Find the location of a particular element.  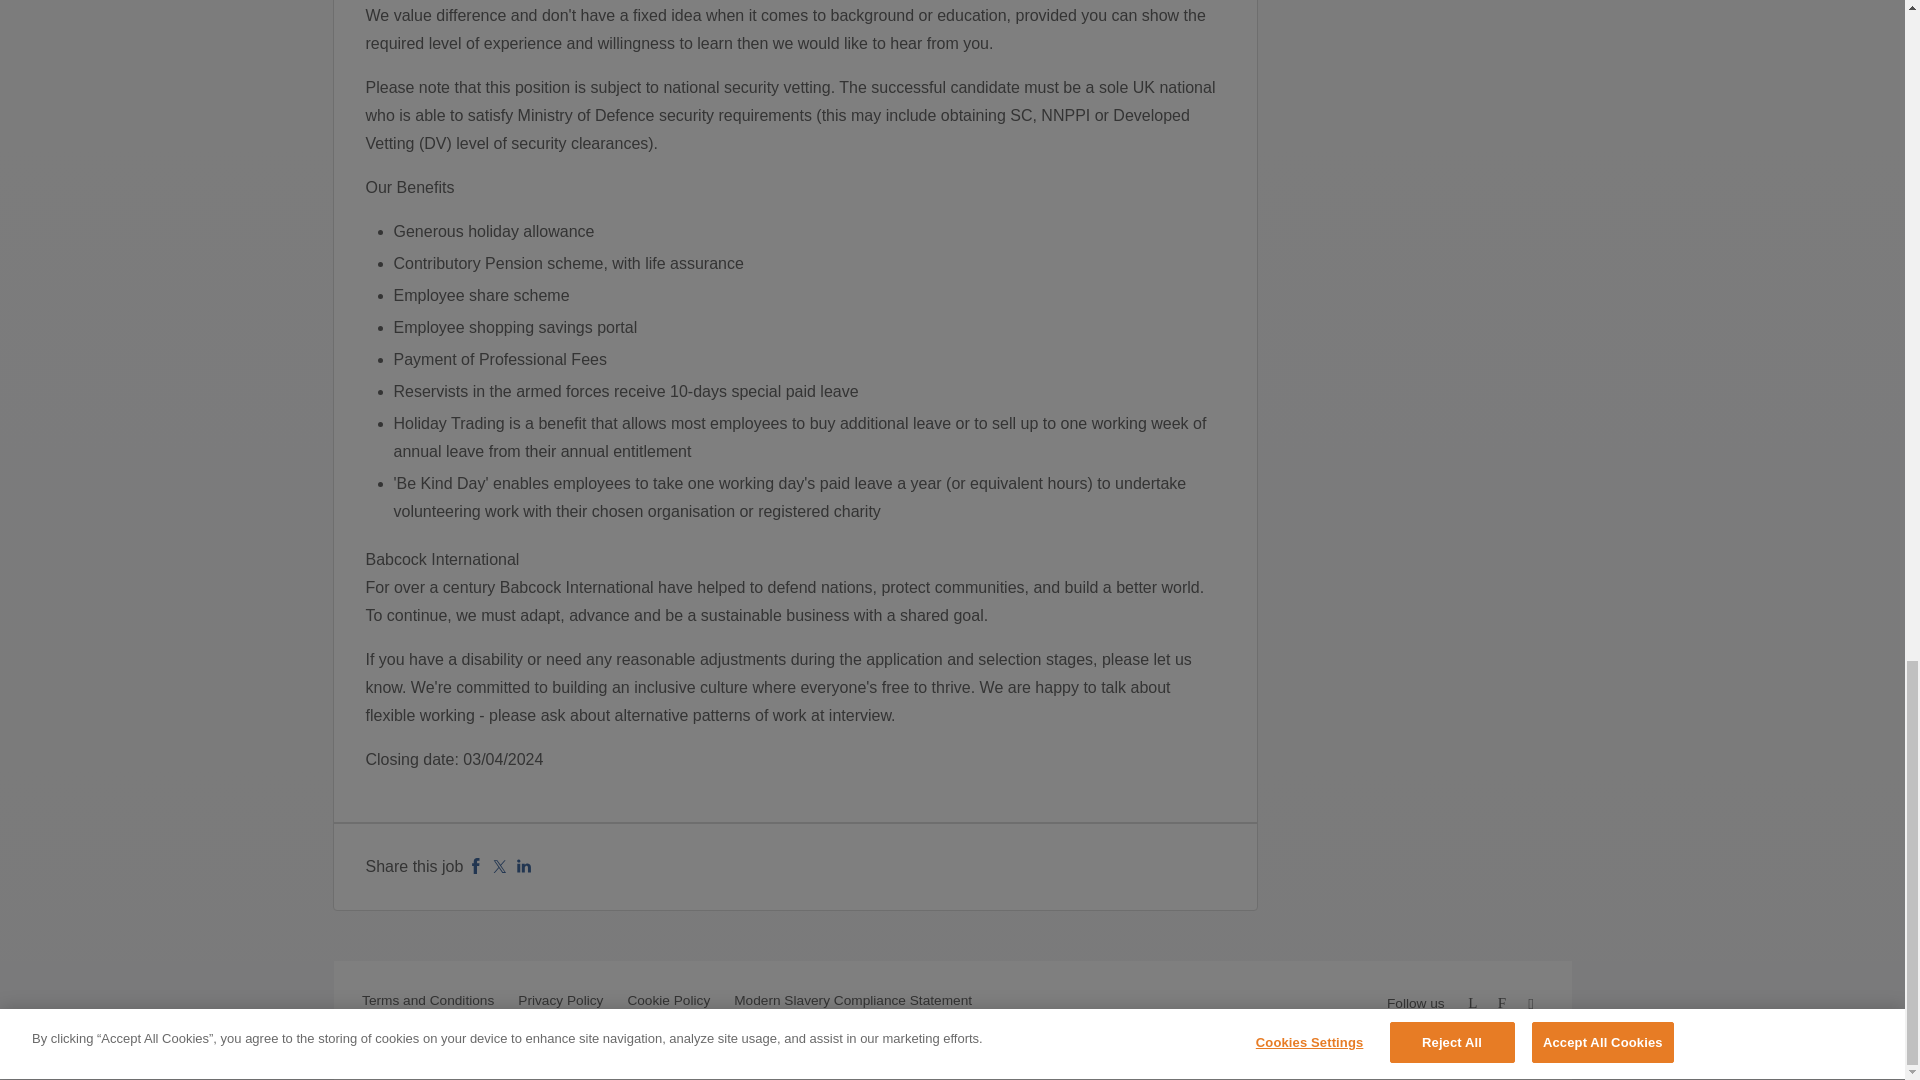

LinkedIn is located at coordinates (524, 866).